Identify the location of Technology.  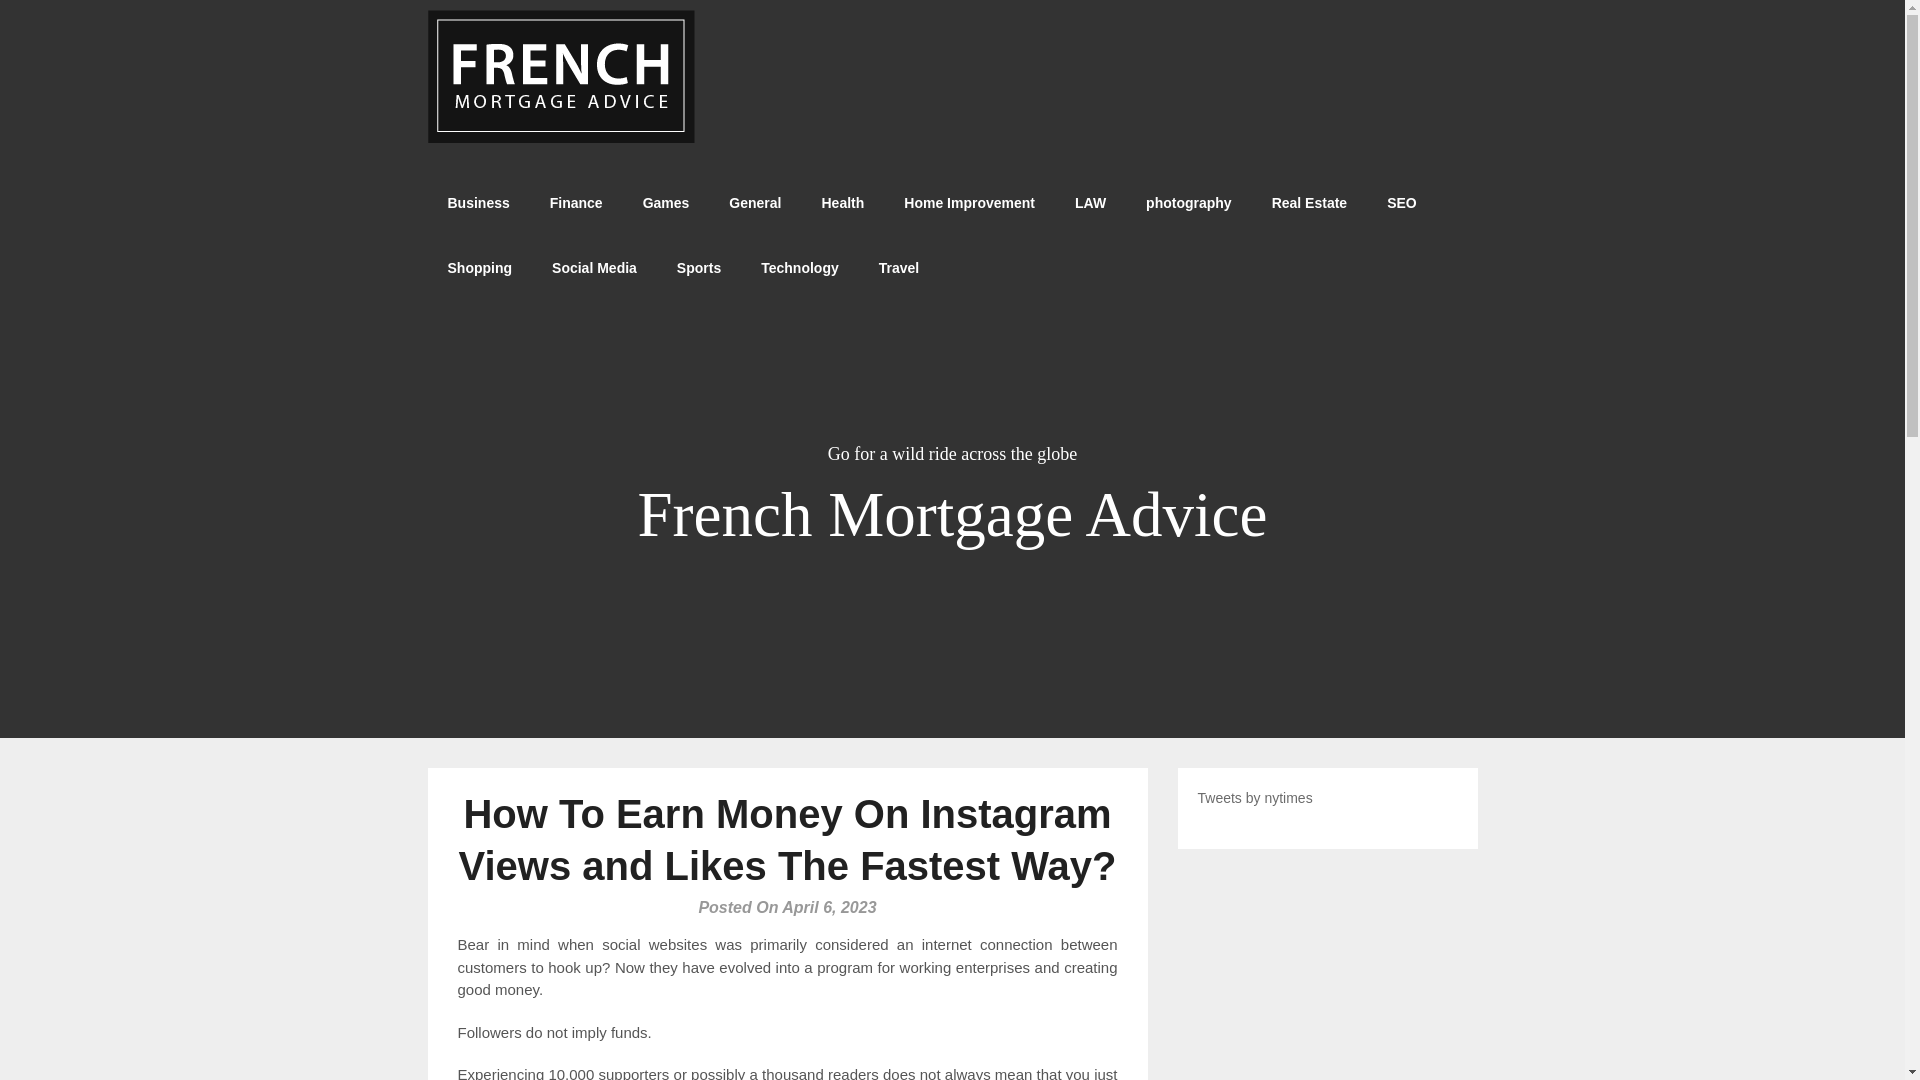
(800, 268).